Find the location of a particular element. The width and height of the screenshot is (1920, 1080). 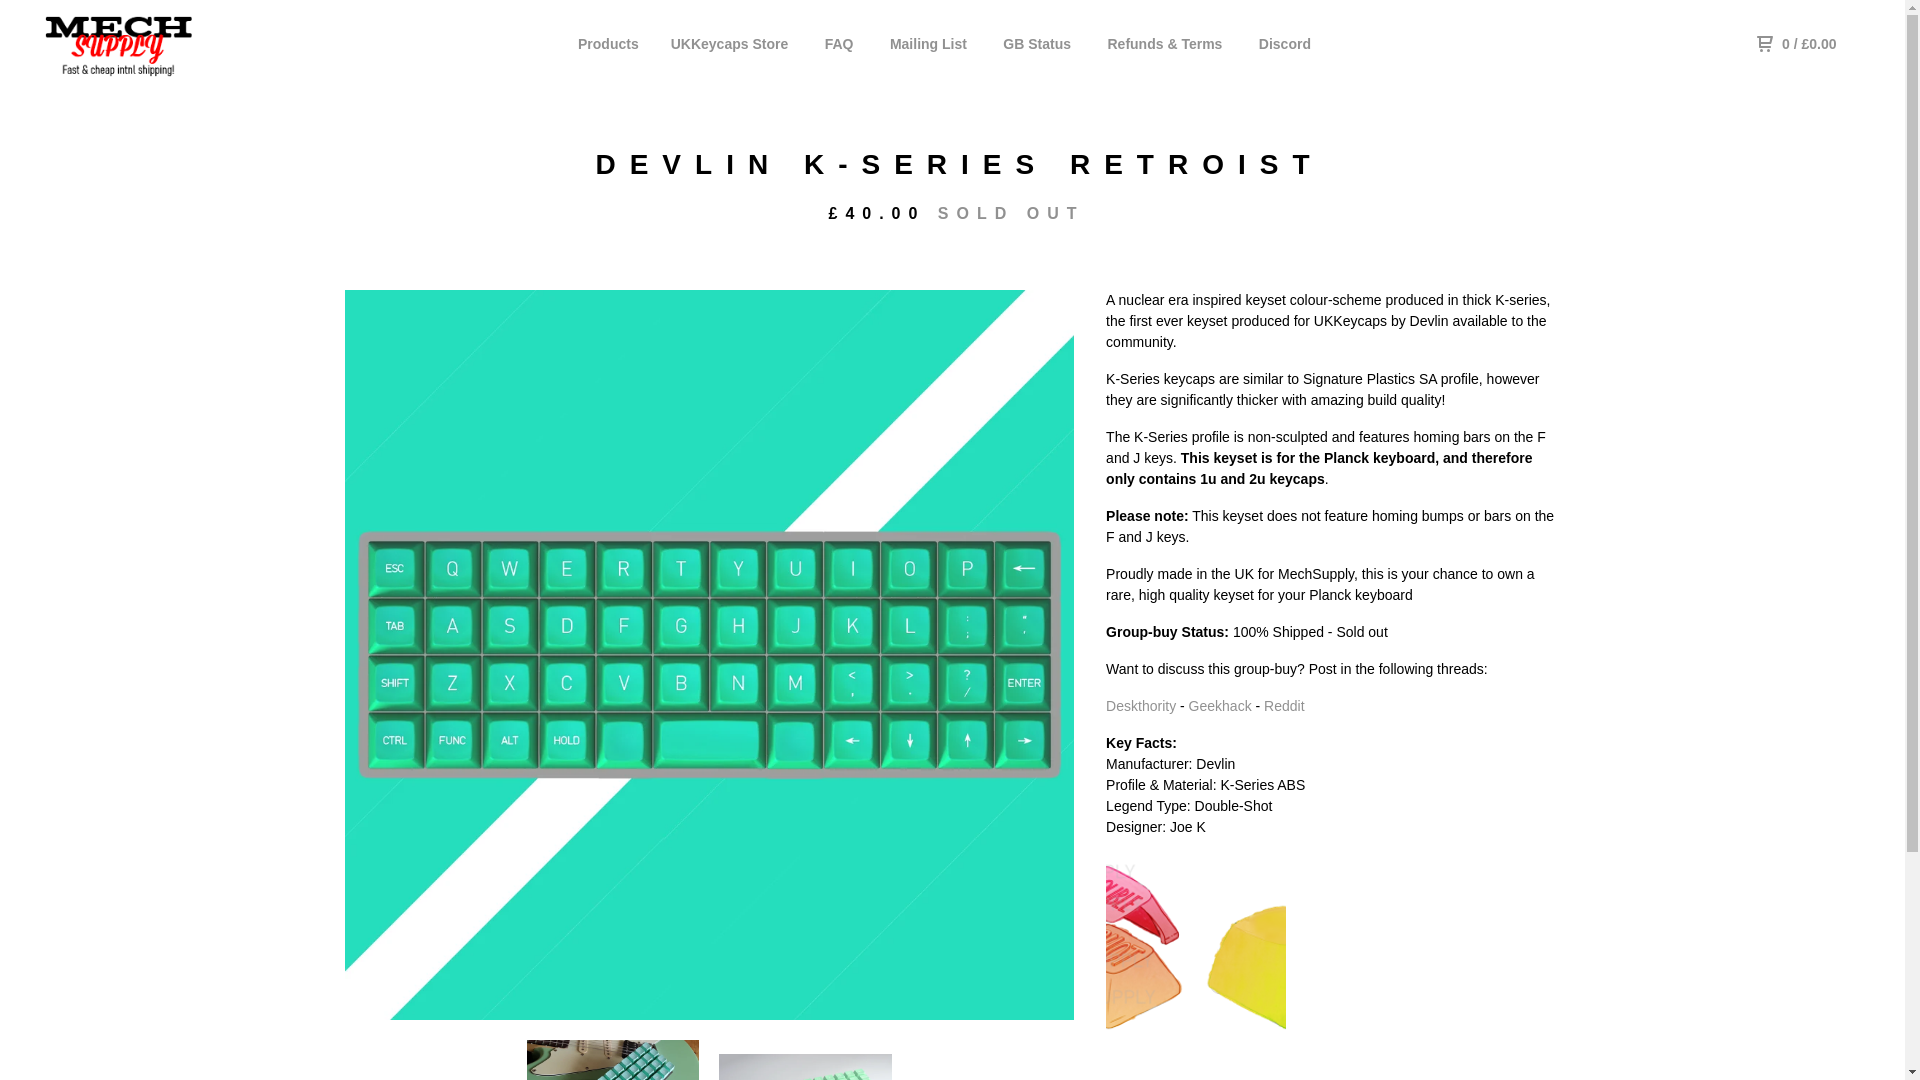

View Discord is located at coordinates (1285, 43).